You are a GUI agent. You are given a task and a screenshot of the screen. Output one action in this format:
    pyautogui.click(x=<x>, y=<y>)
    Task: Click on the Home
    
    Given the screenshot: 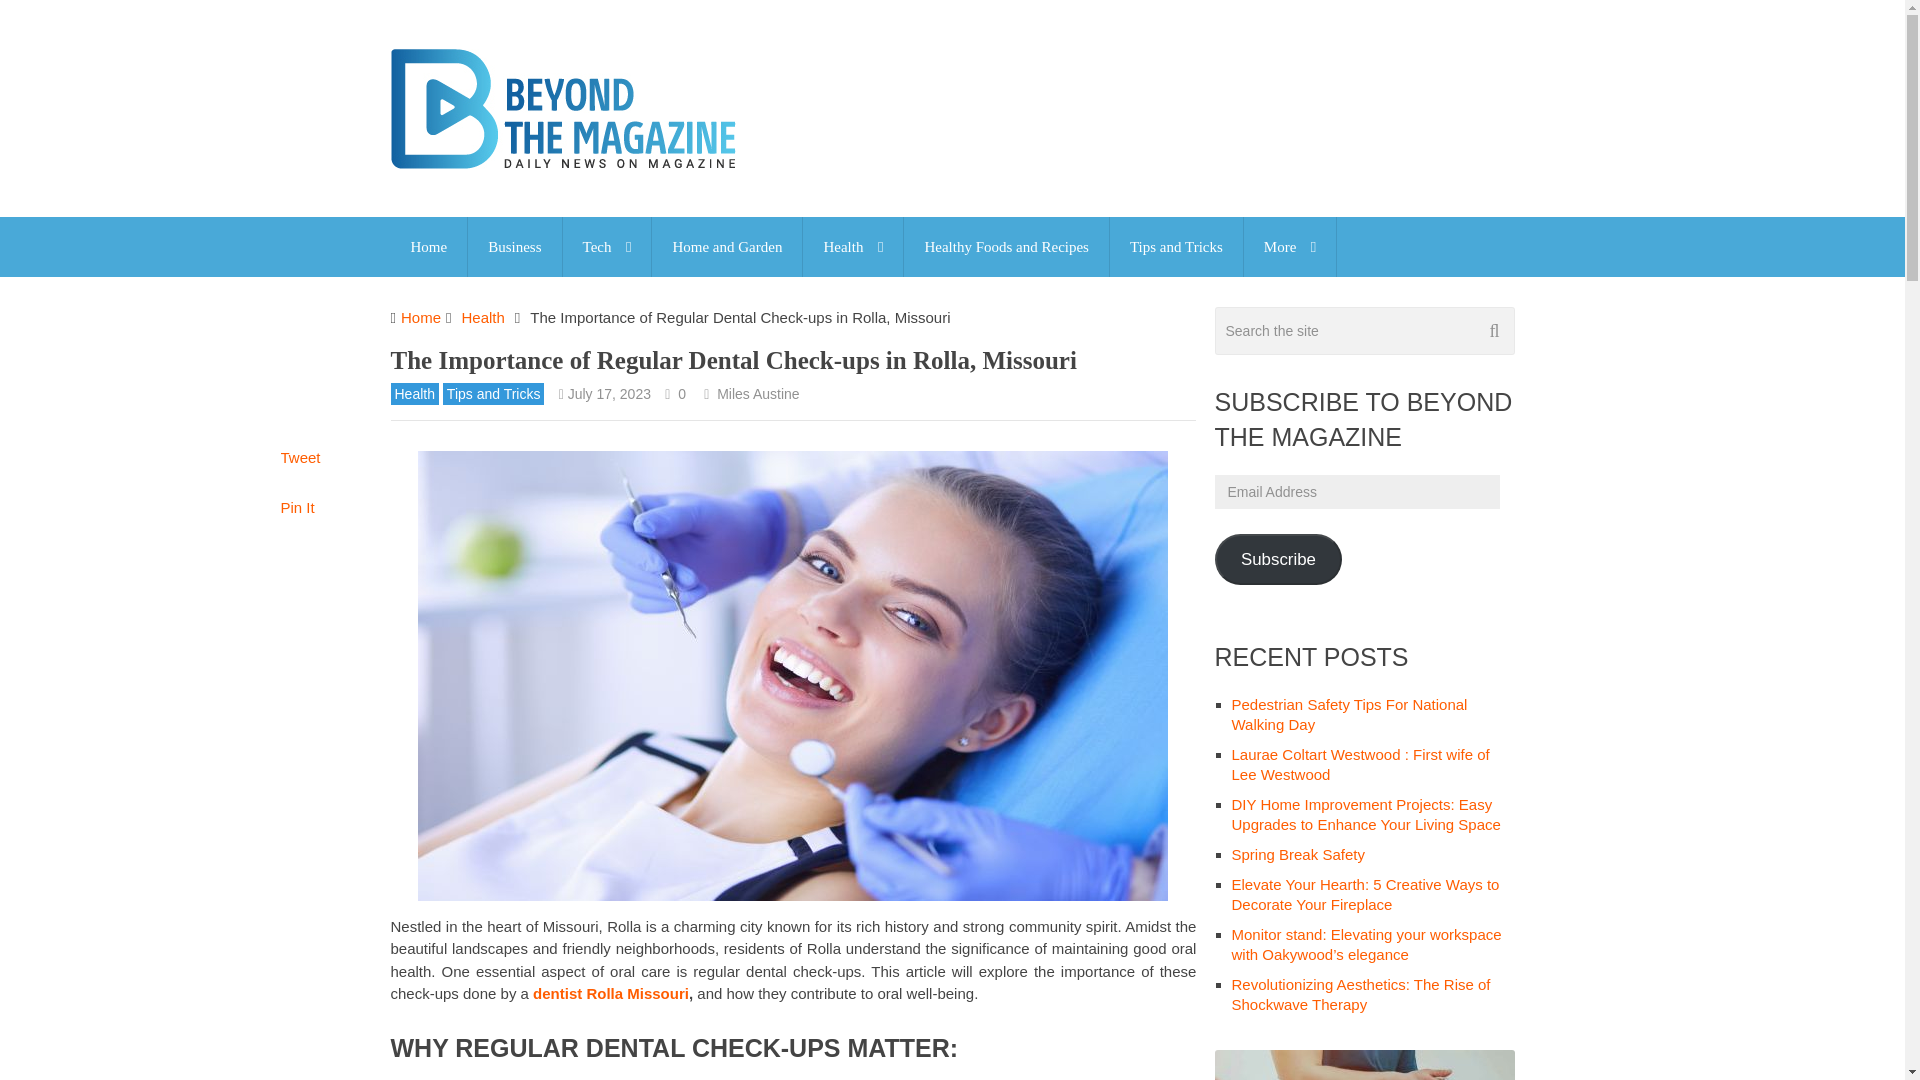 What is the action you would take?
    pyautogui.click(x=428, y=246)
    